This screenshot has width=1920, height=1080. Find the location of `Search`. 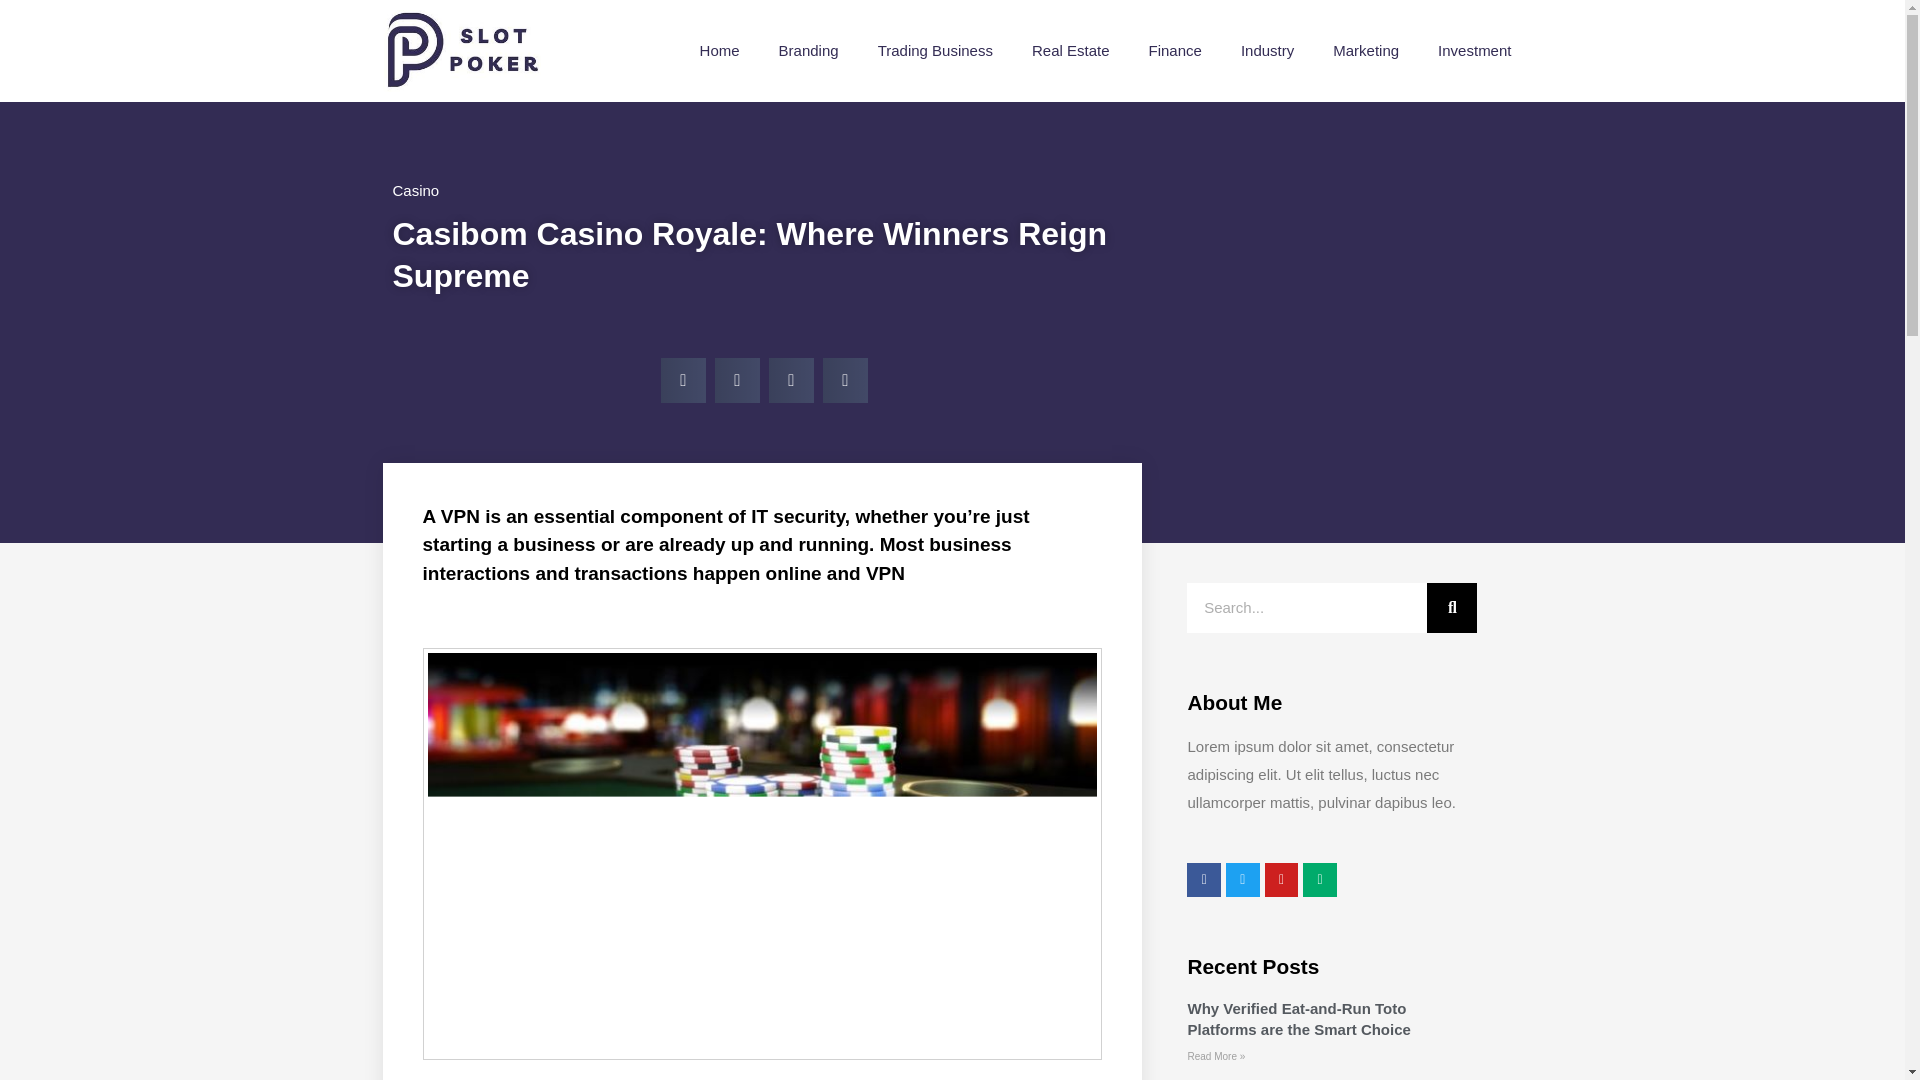

Search is located at coordinates (1451, 608).